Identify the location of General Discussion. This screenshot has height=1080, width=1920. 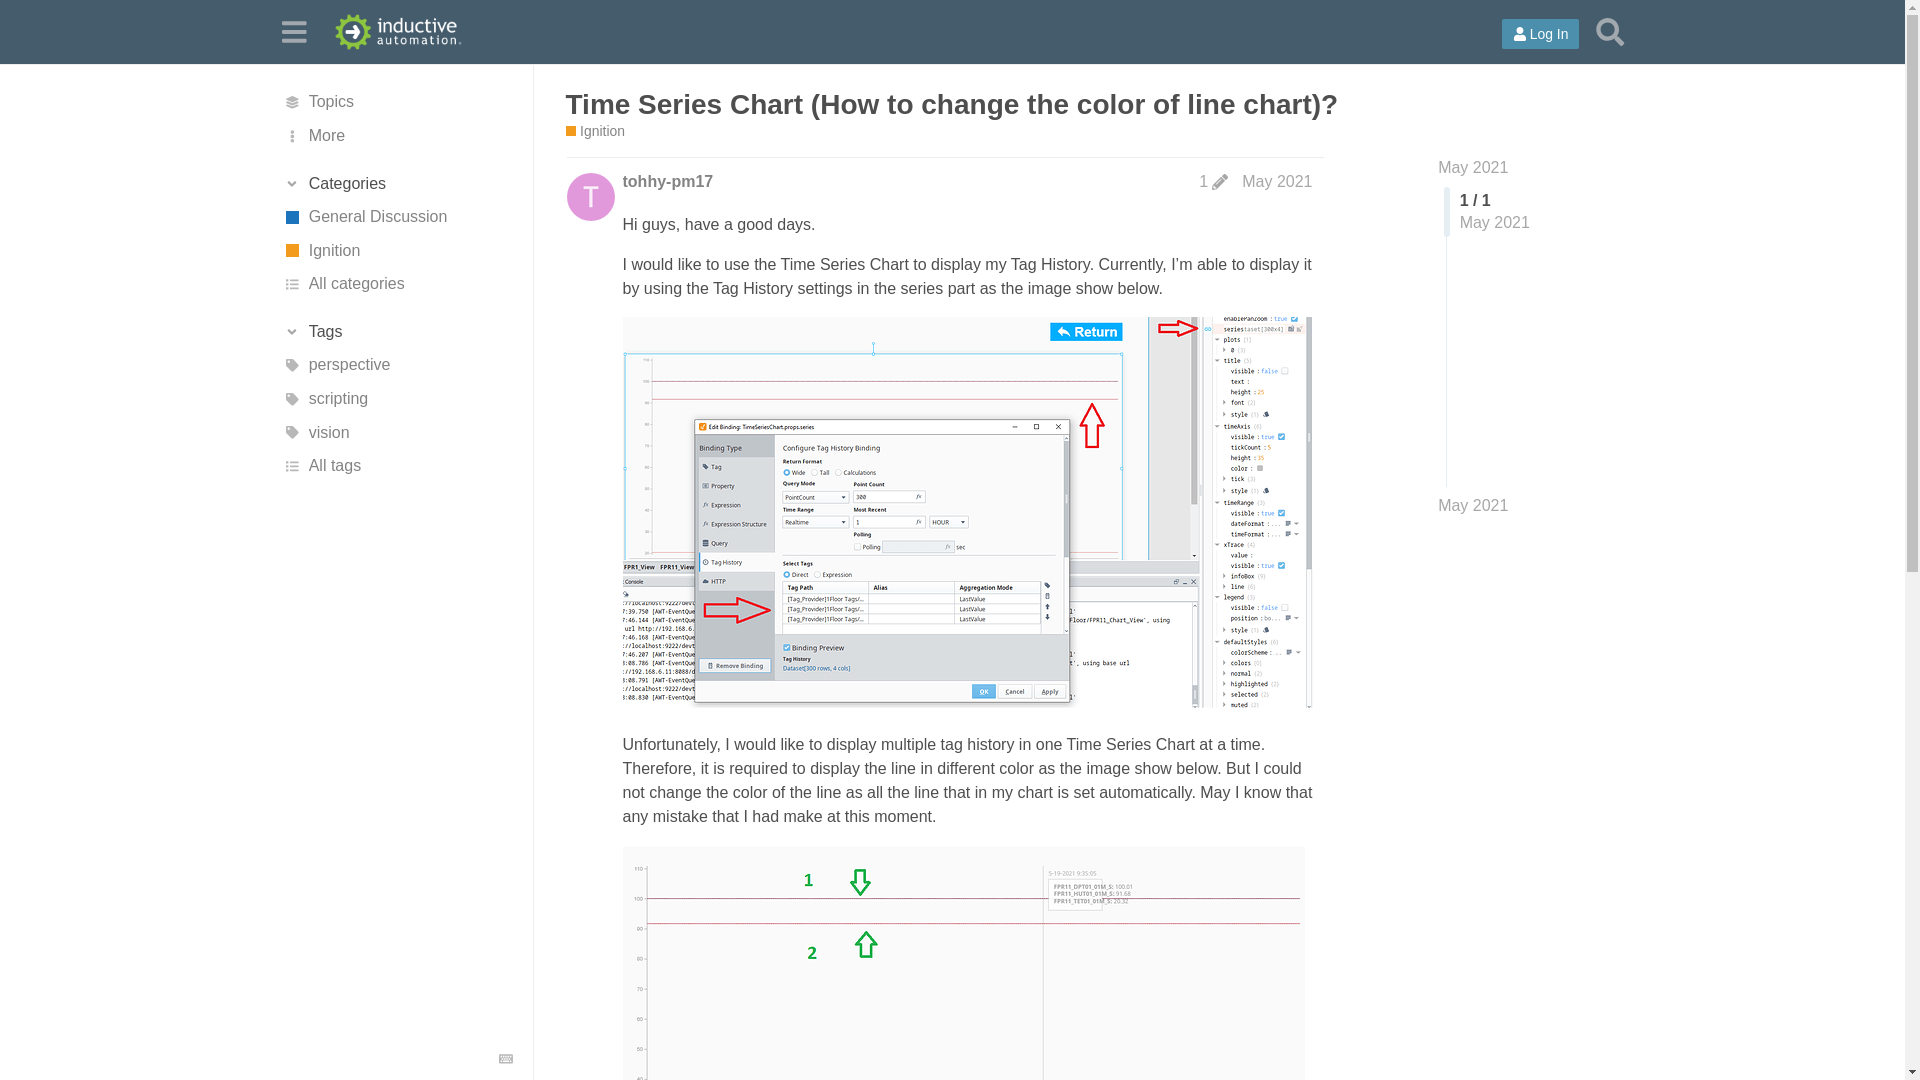
(397, 216).